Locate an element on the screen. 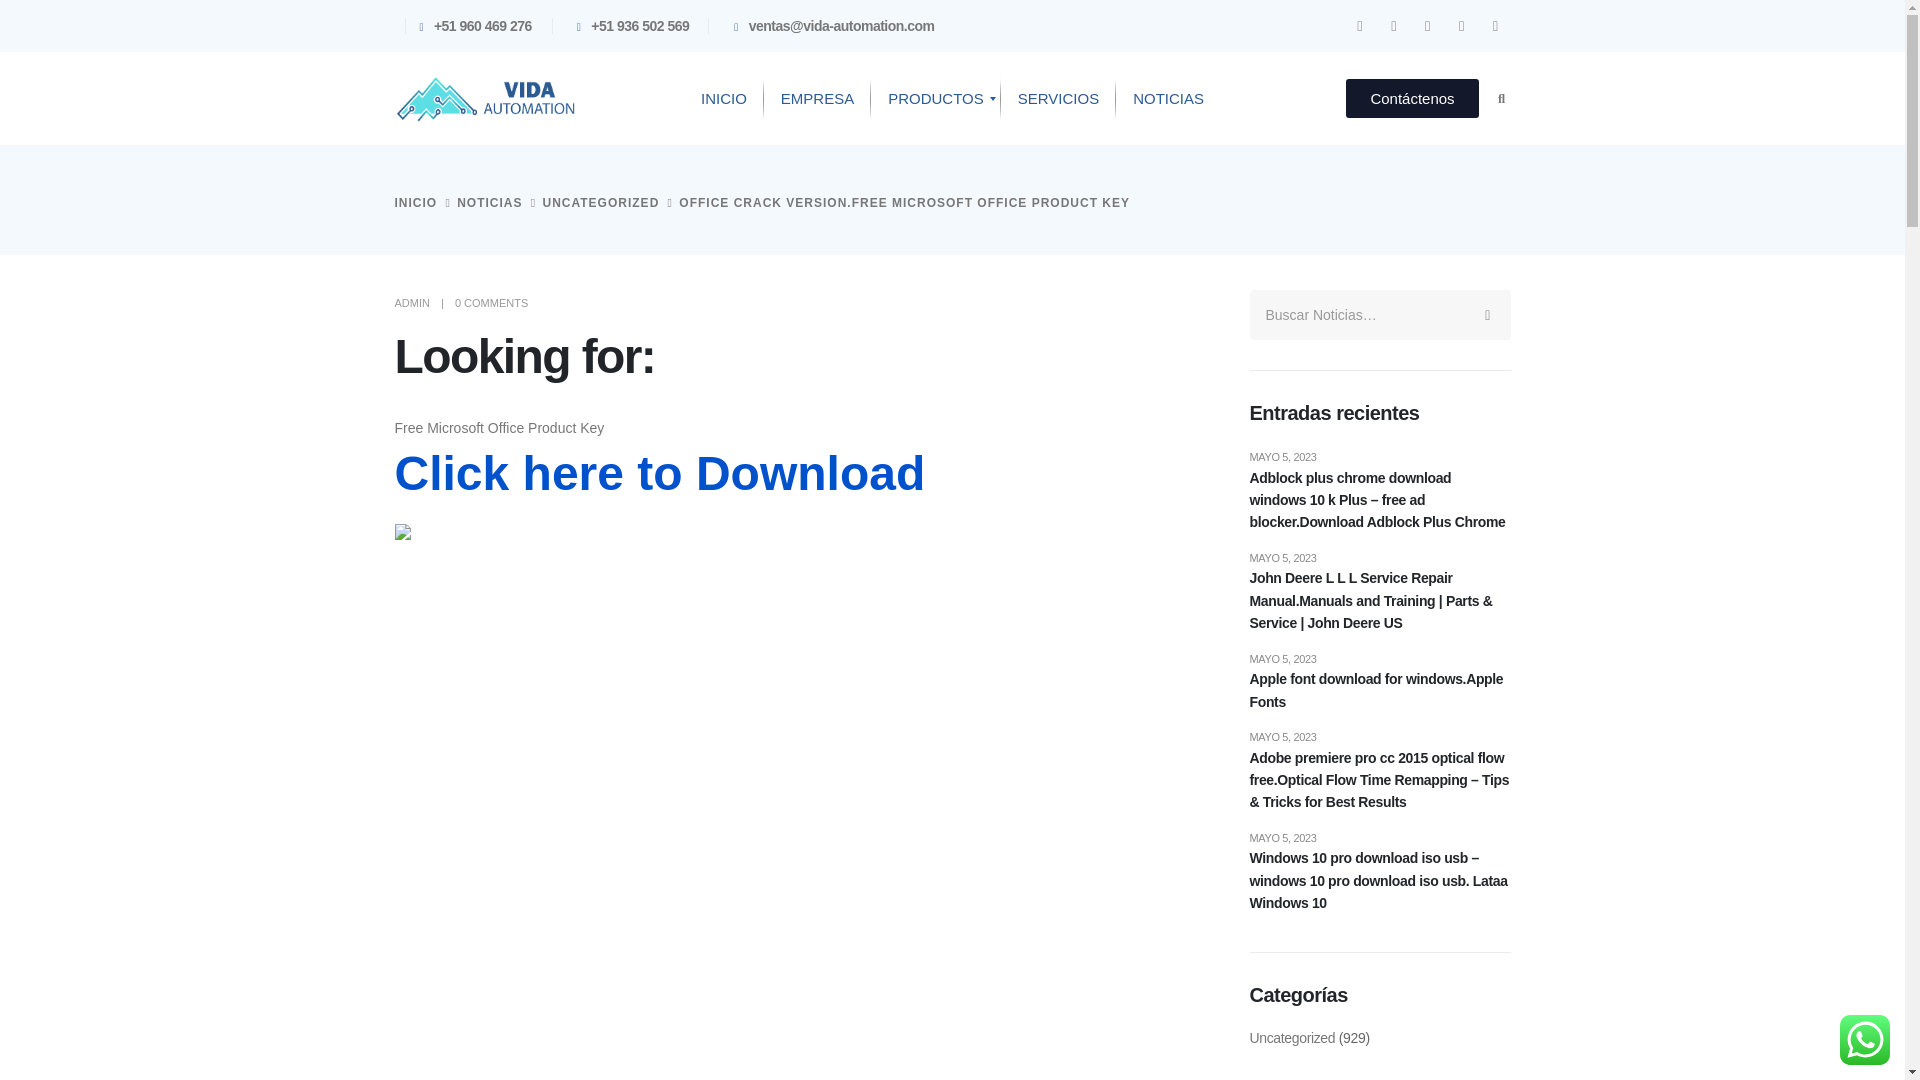 The height and width of the screenshot is (1080, 1920). Instagram is located at coordinates (1394, 25).